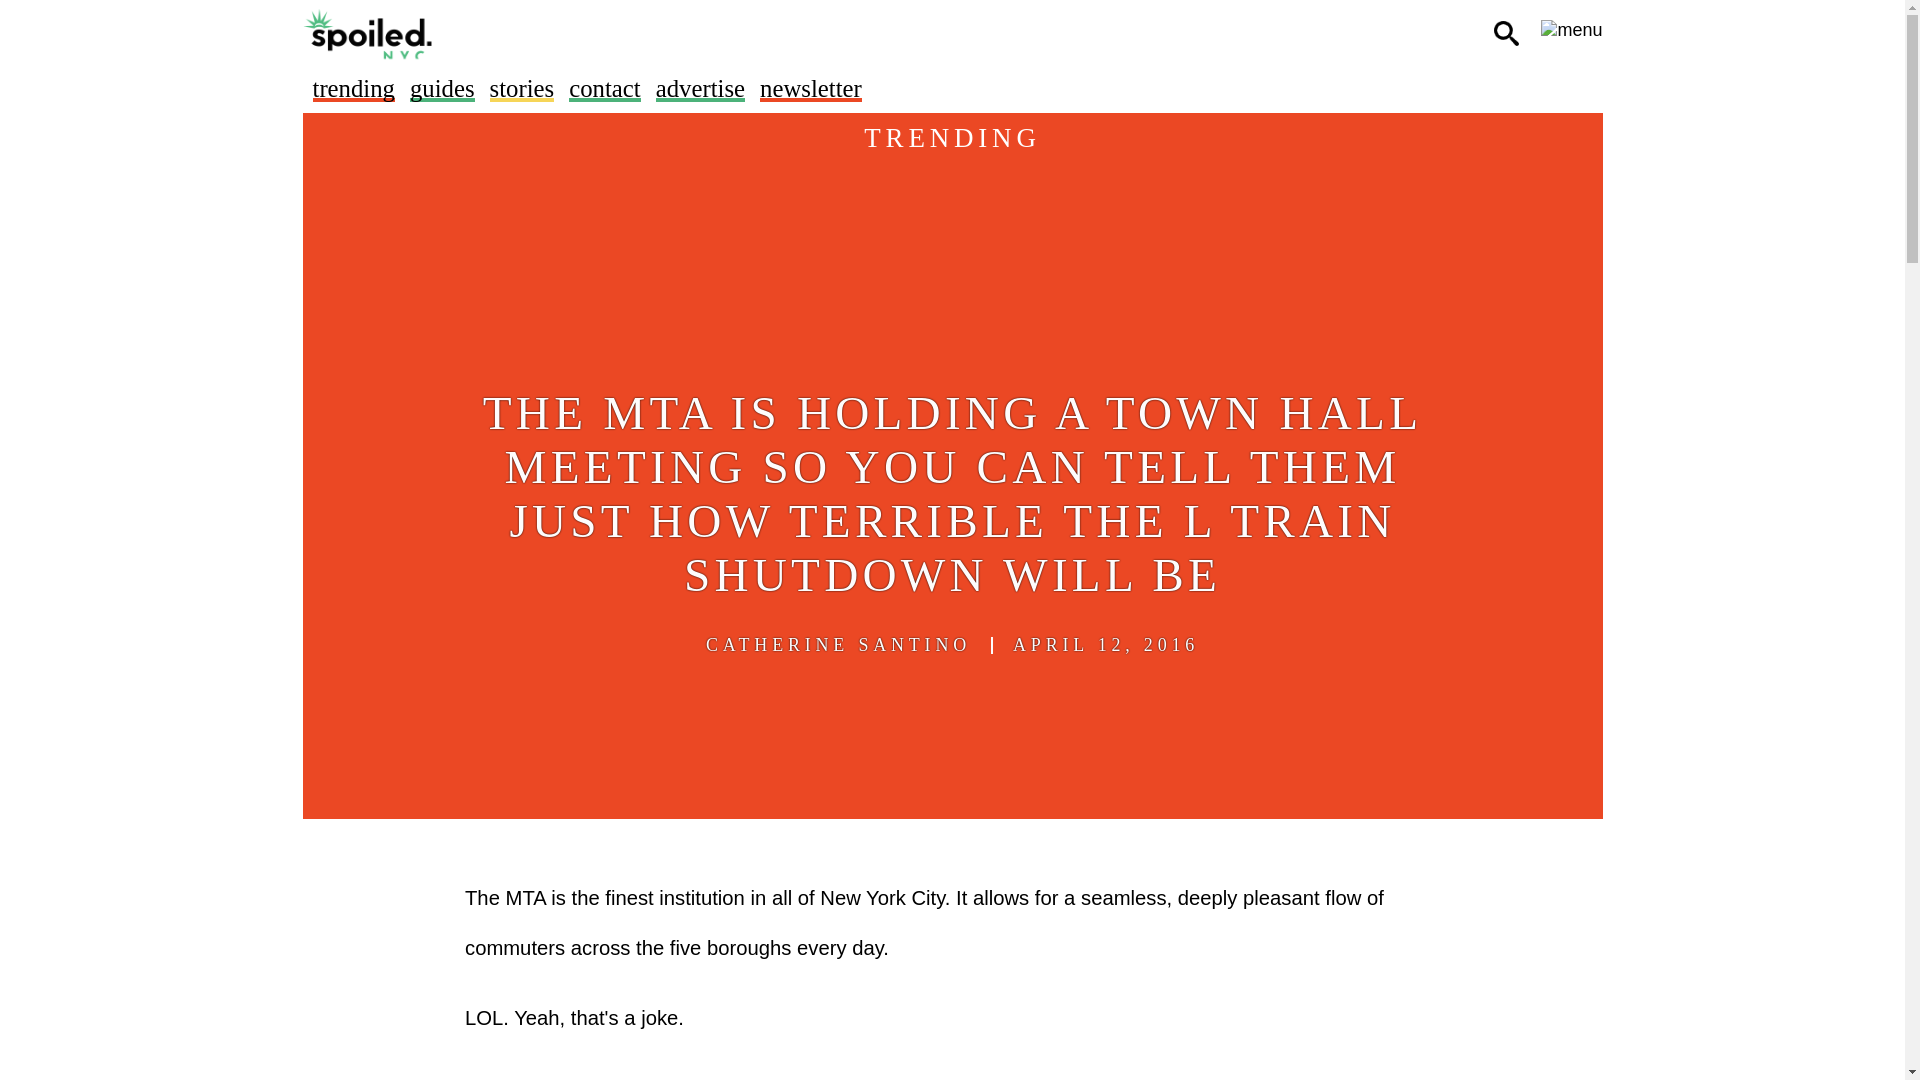 This screenshot has height=1080, width=1920. What do you see at coordinates (604, 88) in the screenshot?
I see `contact` at bounding box center [604, 88].